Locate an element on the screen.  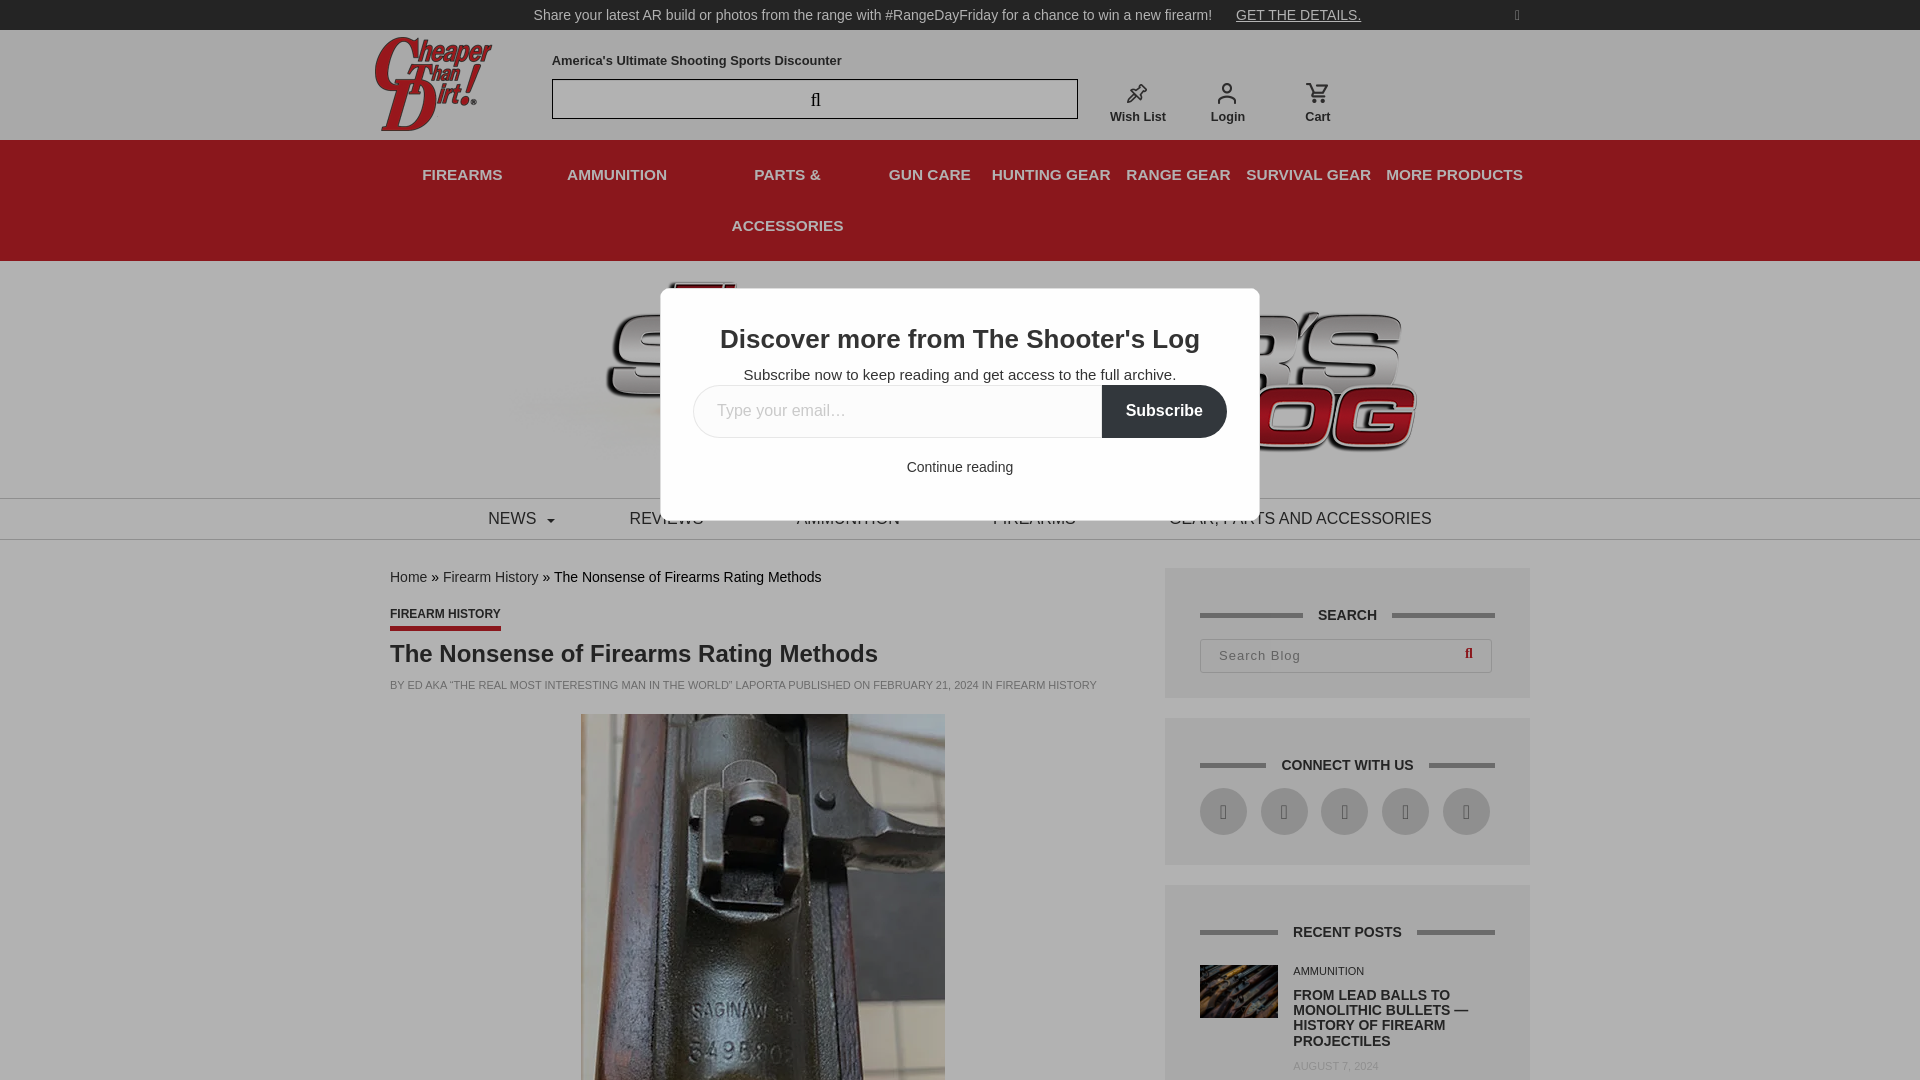
Cart is located at coordinates (1318, 102).